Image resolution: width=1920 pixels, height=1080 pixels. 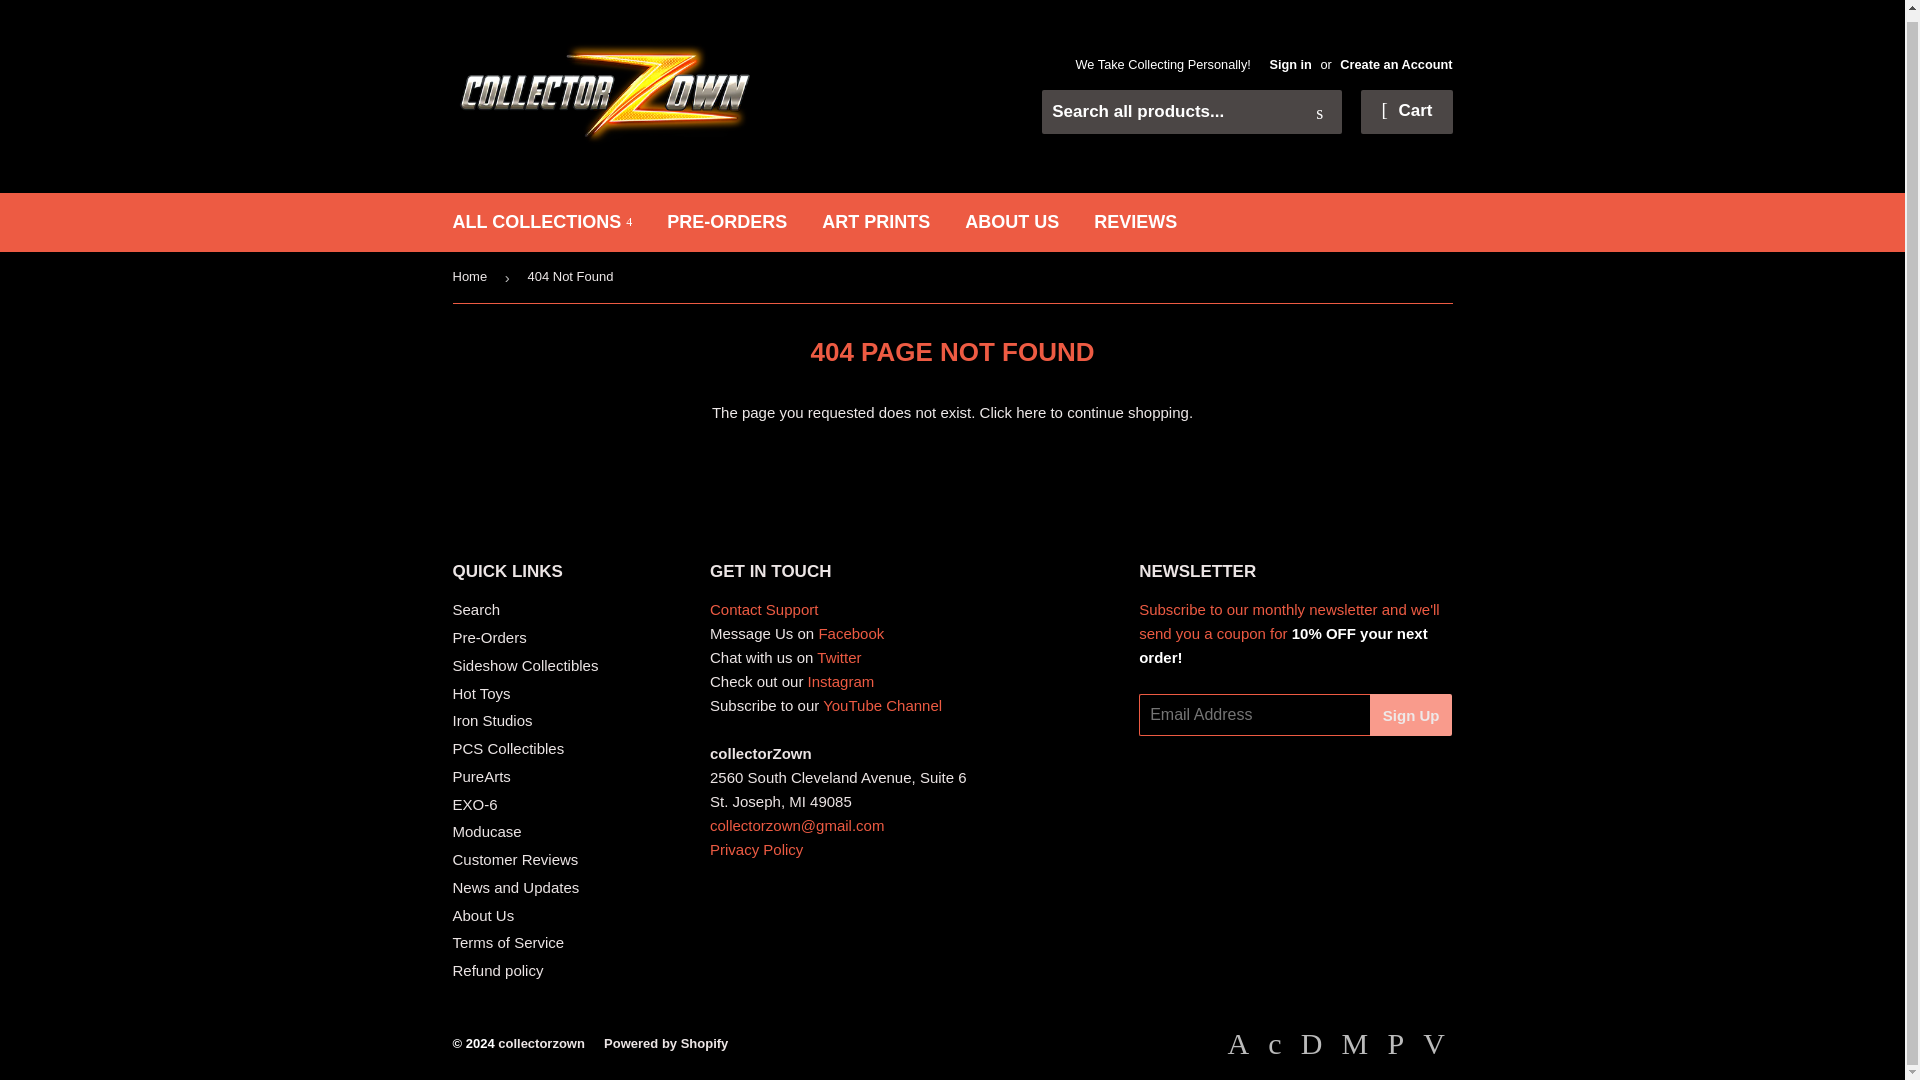 I want to click on PRE-ORDERS, so click(x=727, y=222).